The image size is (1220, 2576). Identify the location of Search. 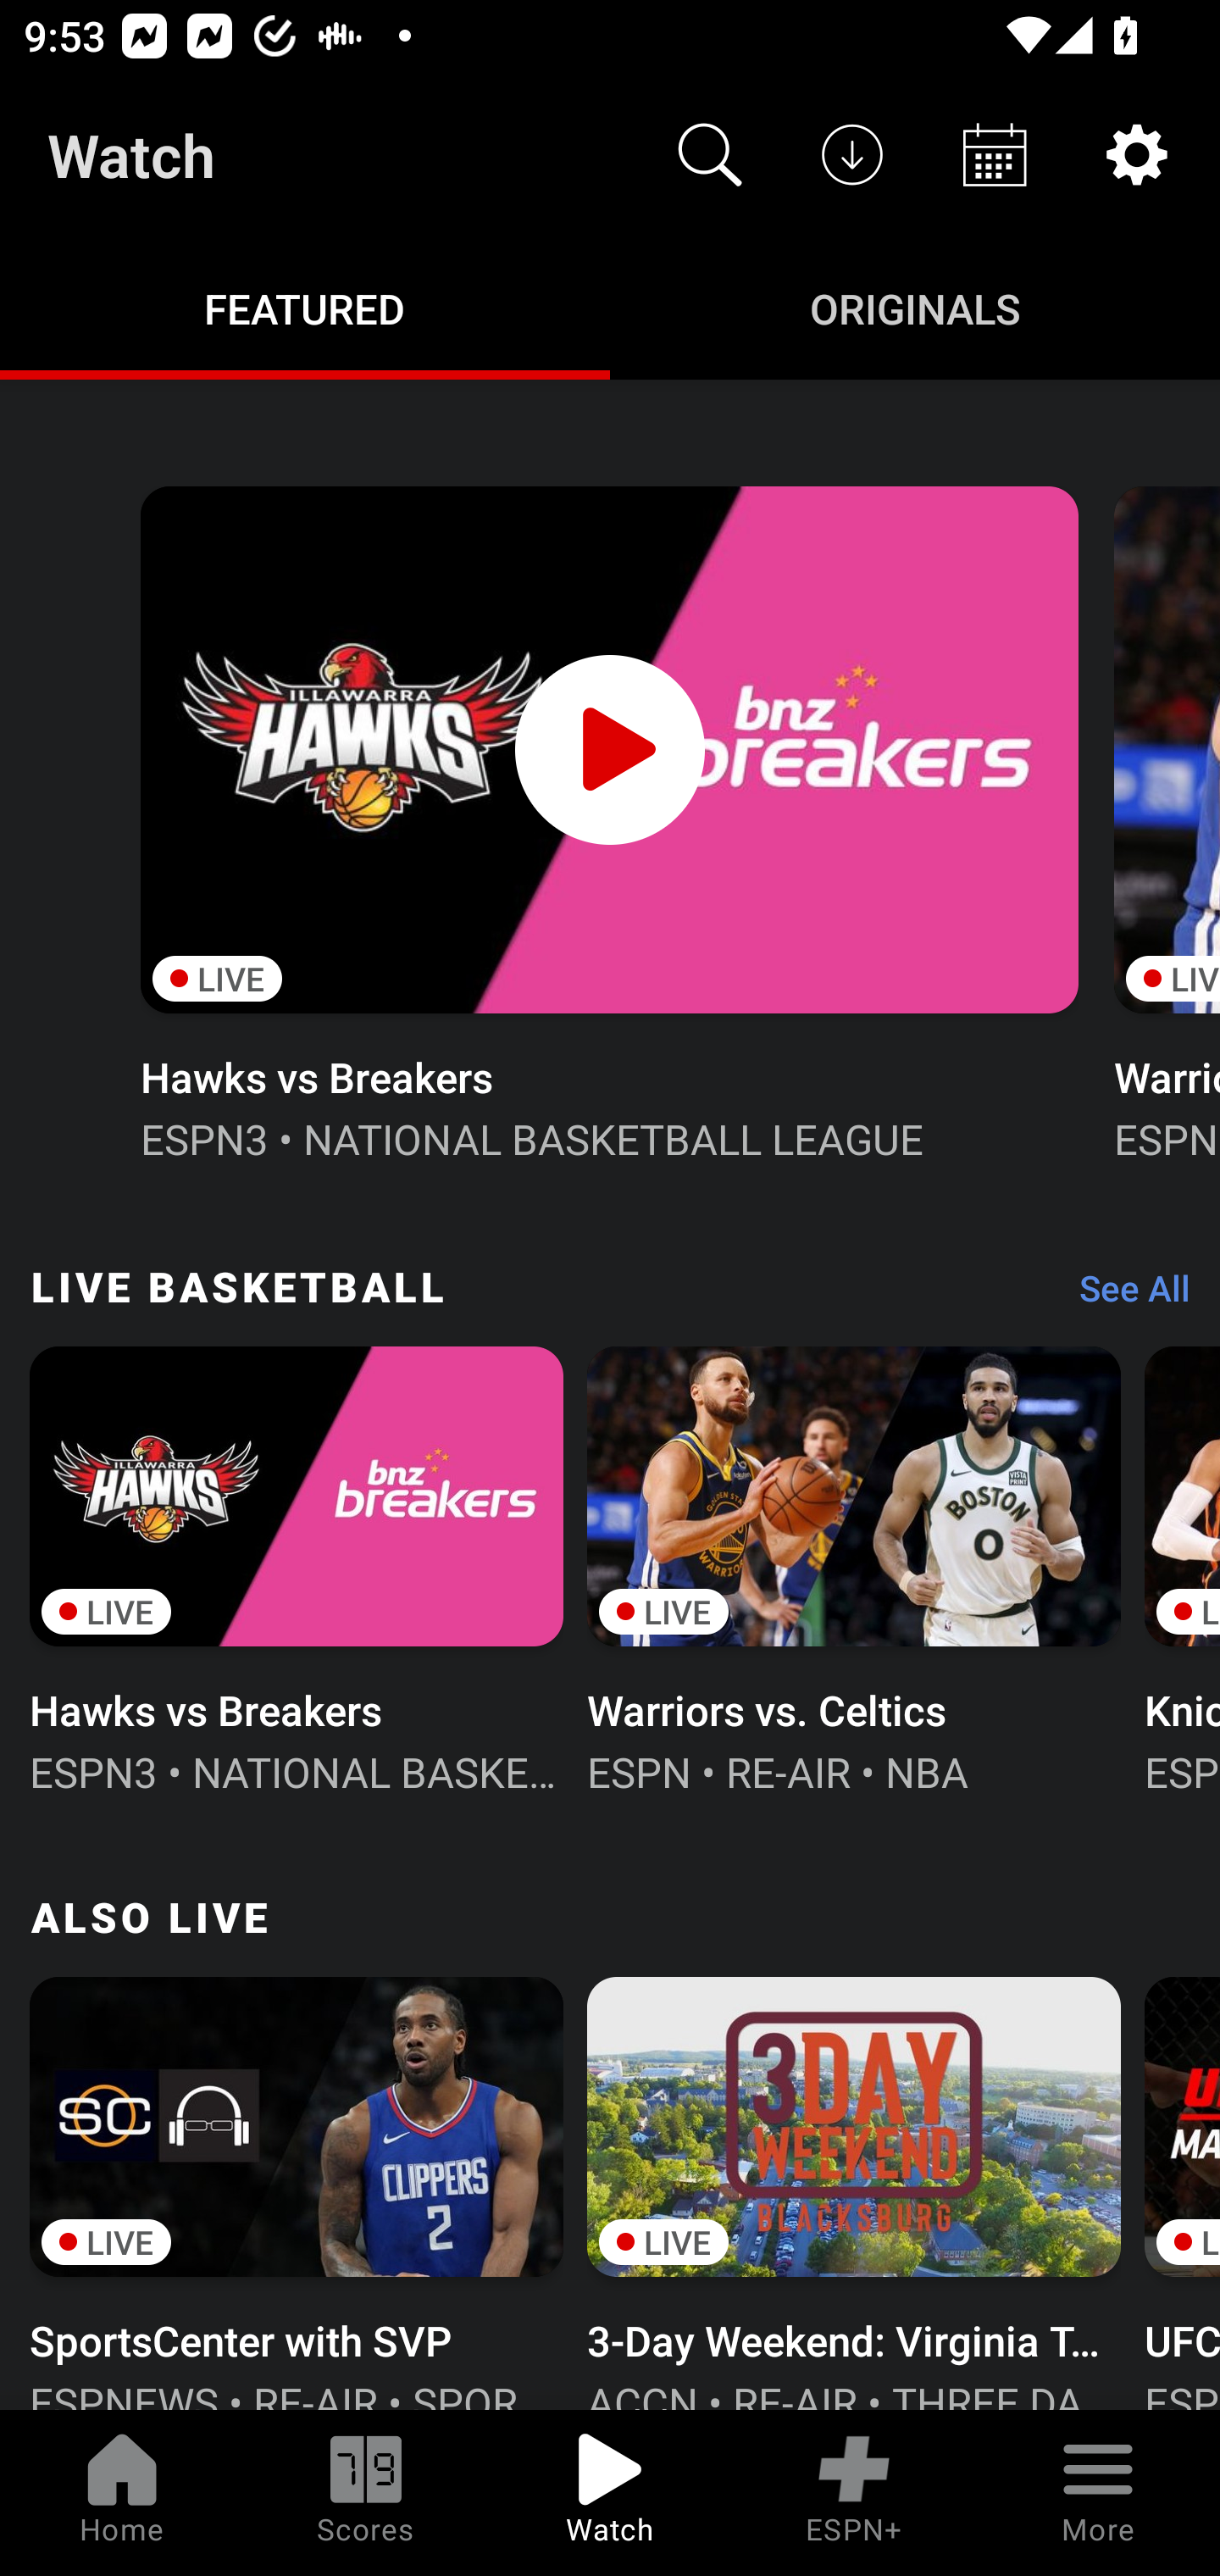
(710, 154).